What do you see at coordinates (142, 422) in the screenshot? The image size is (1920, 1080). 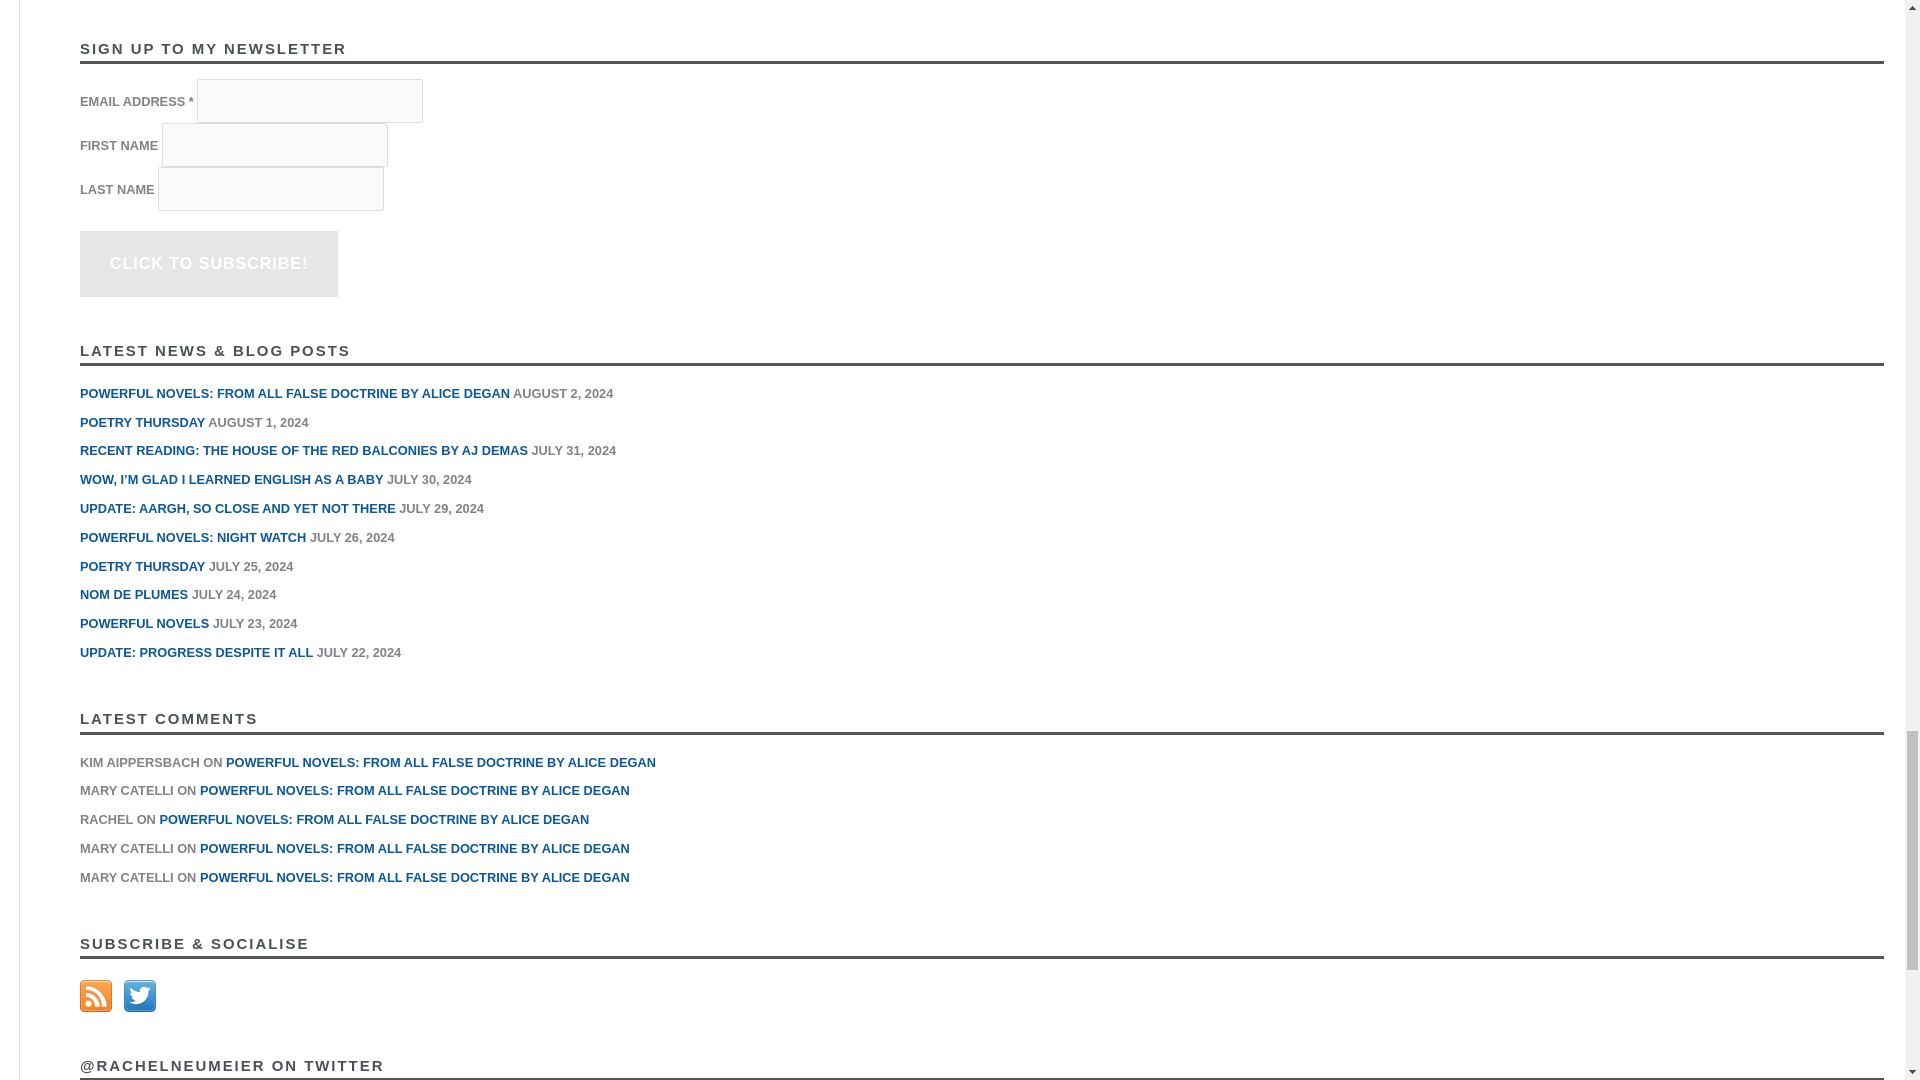 I see `POETRY THURSDAY` at bounding box center [142, 422].